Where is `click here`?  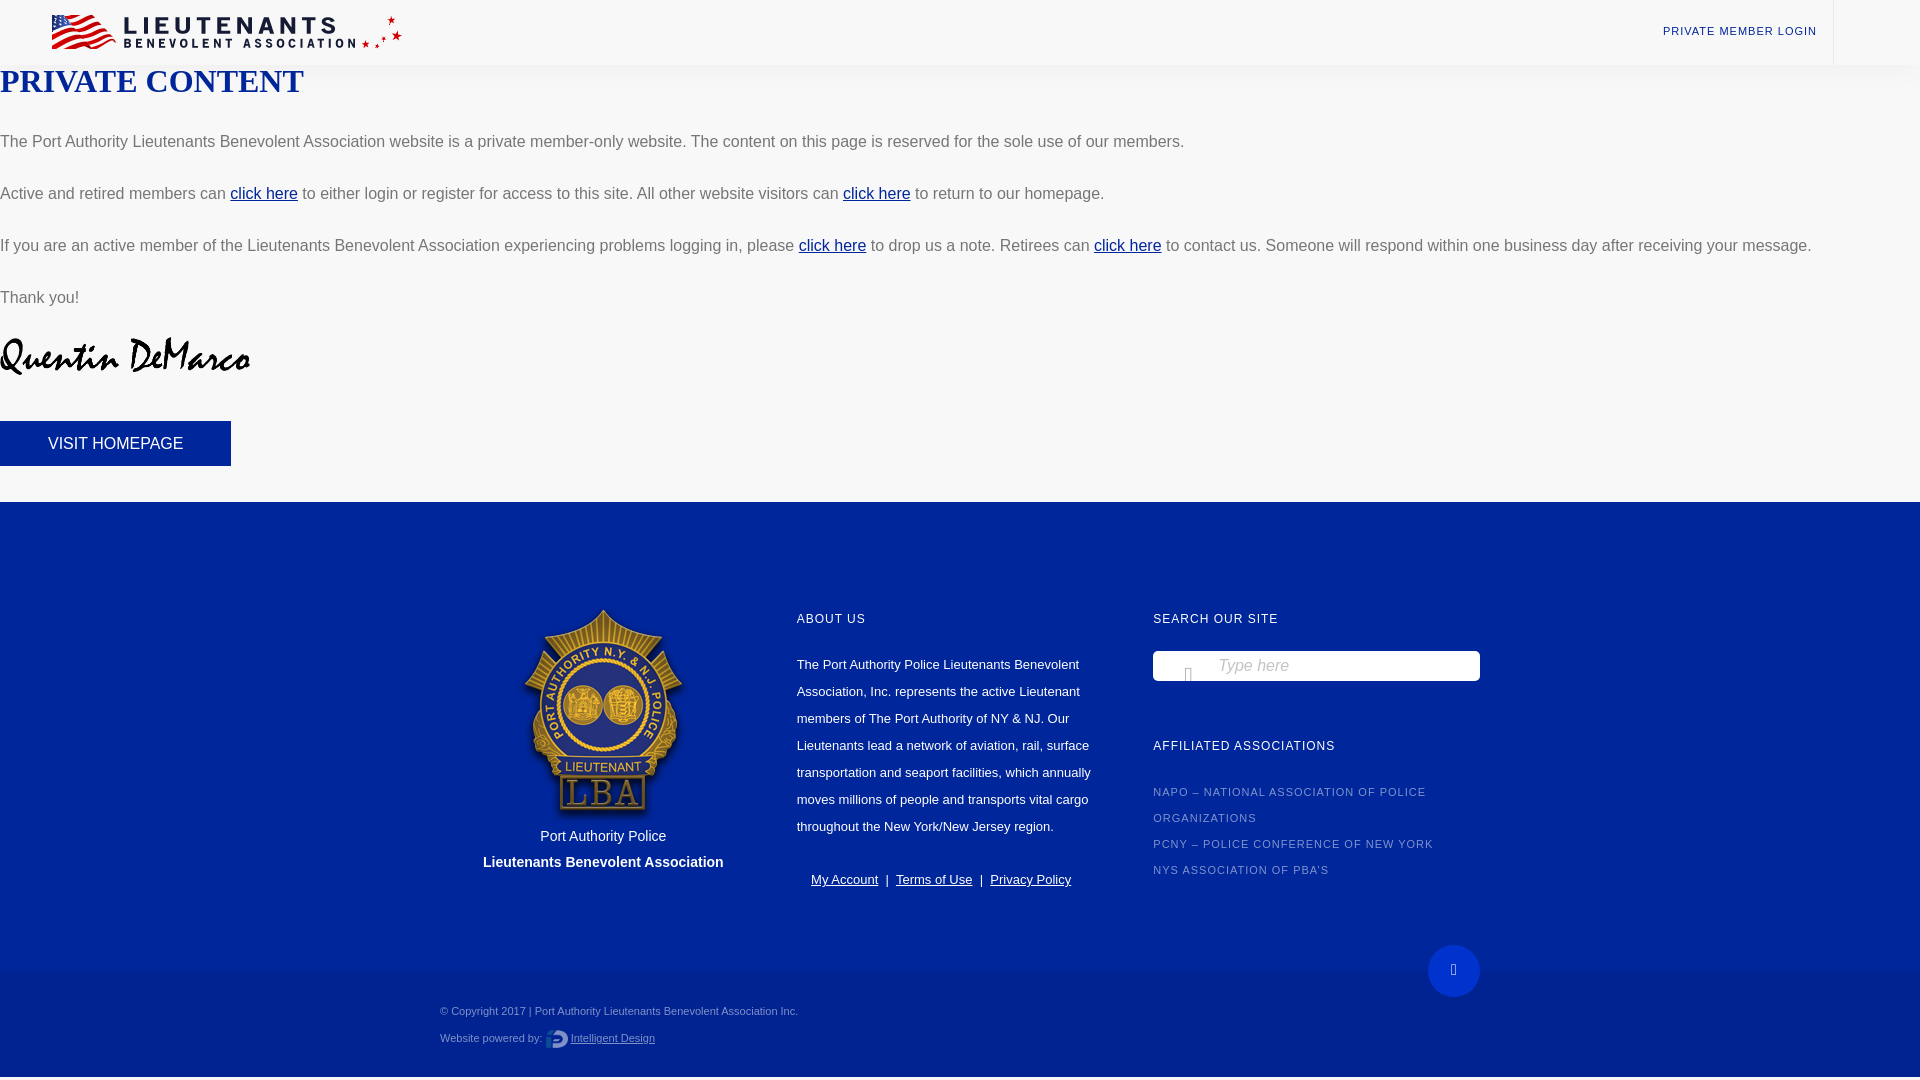
click here is located at coordinates (1128, 244).